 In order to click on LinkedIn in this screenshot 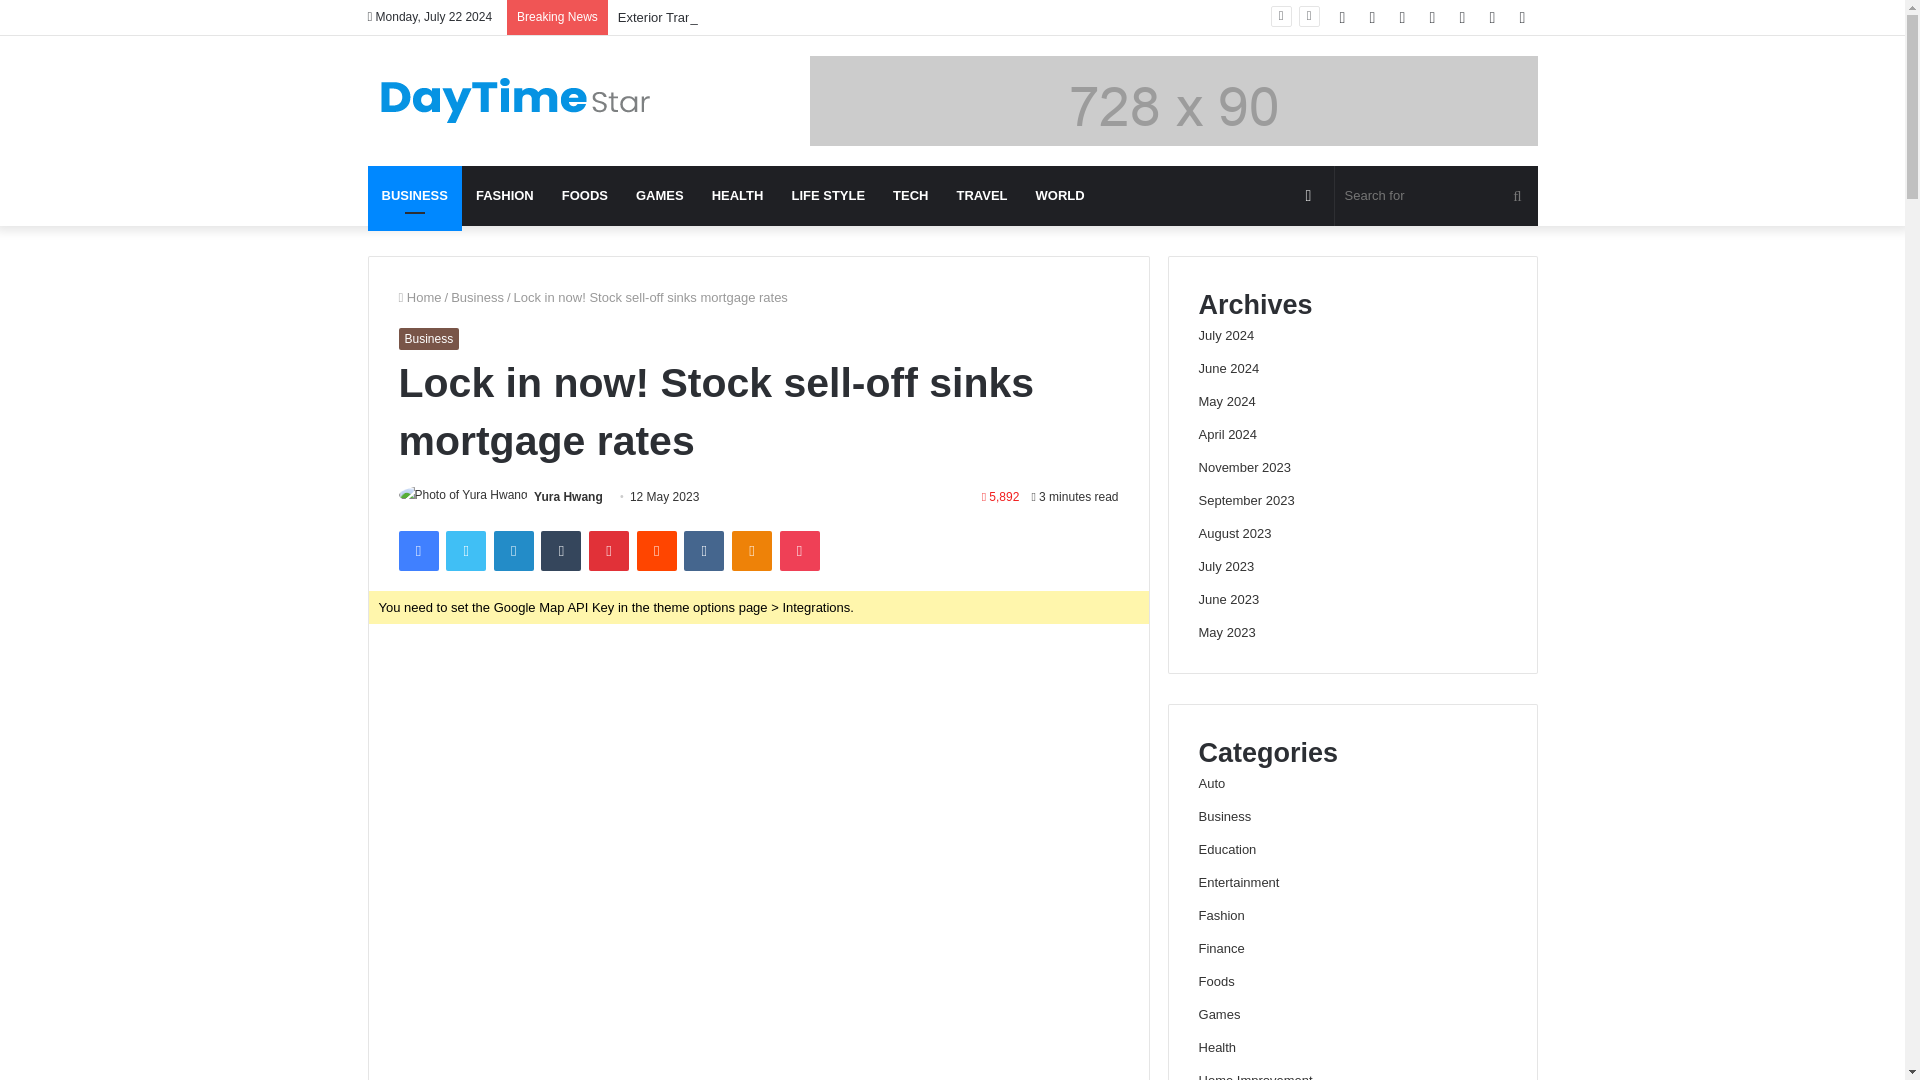, I will do `click(513, 551)`.